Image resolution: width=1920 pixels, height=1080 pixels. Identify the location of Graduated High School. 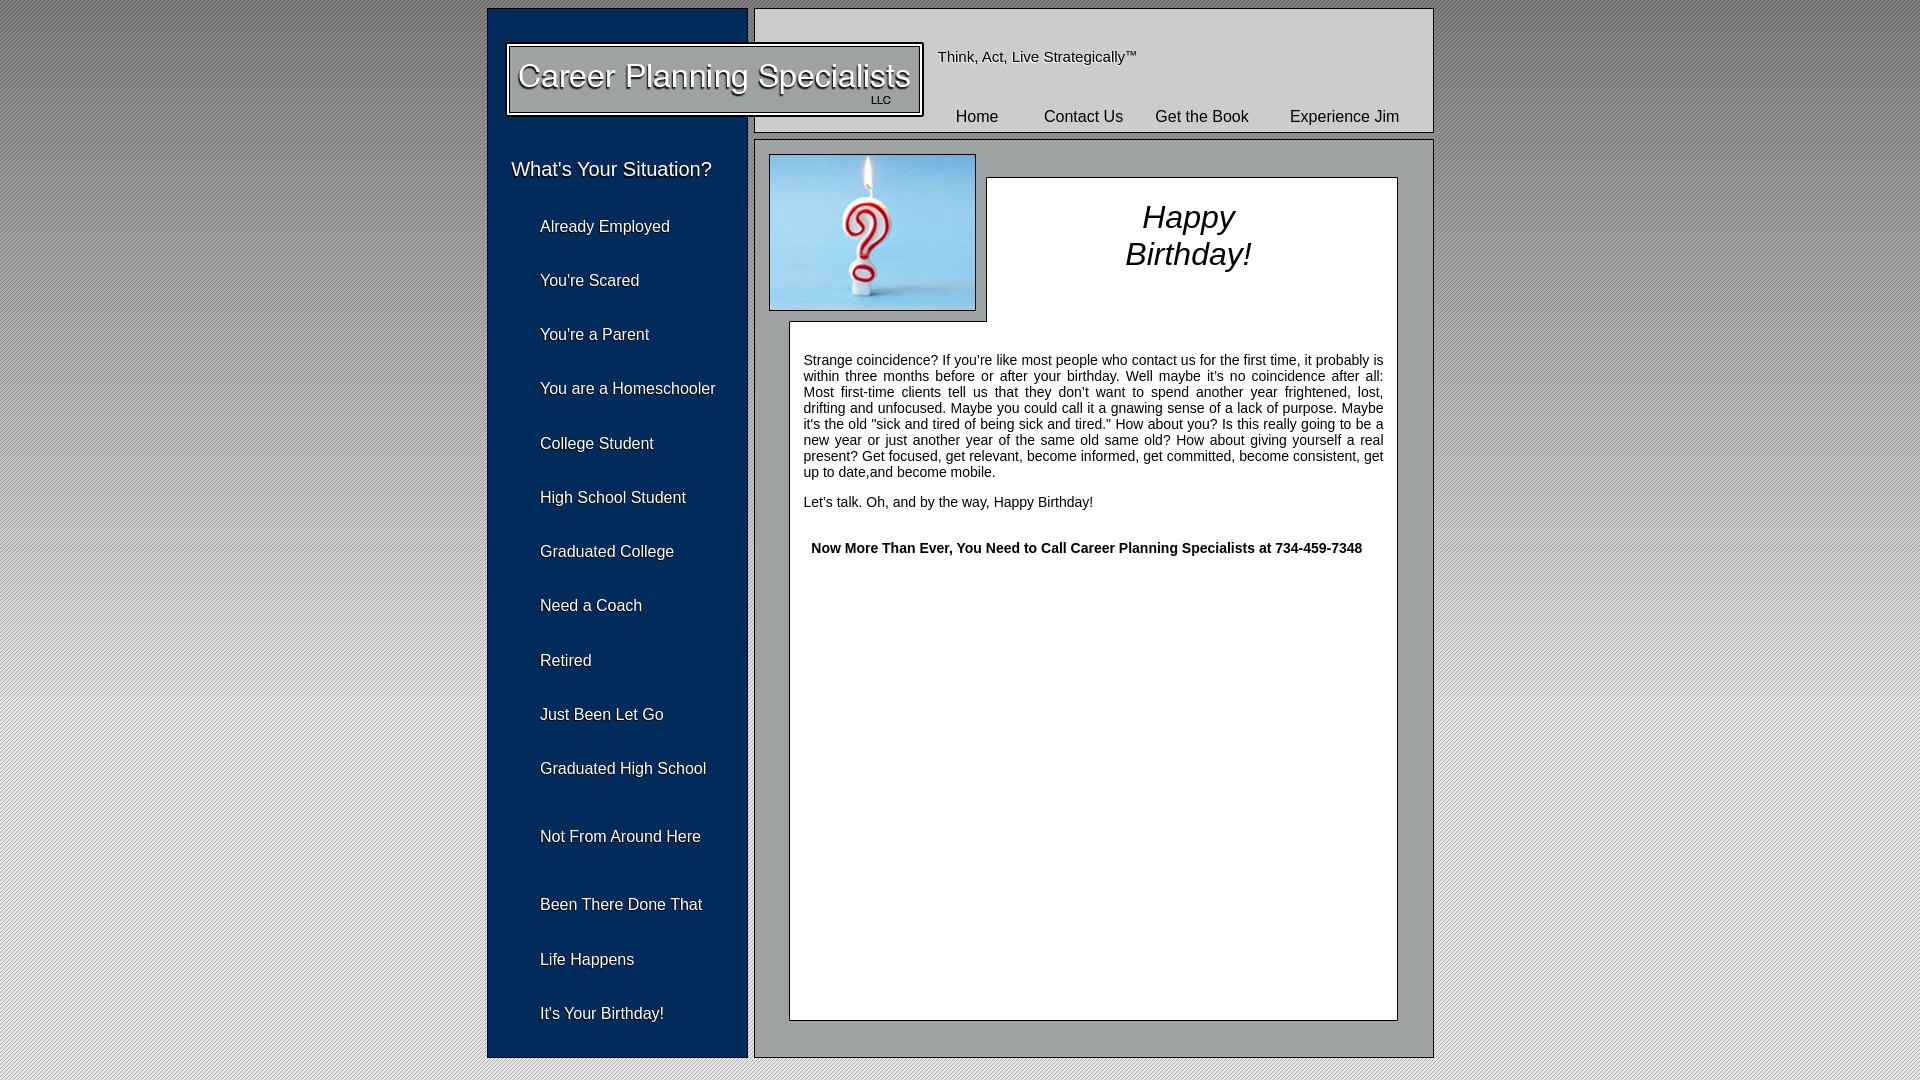
(622, 768).